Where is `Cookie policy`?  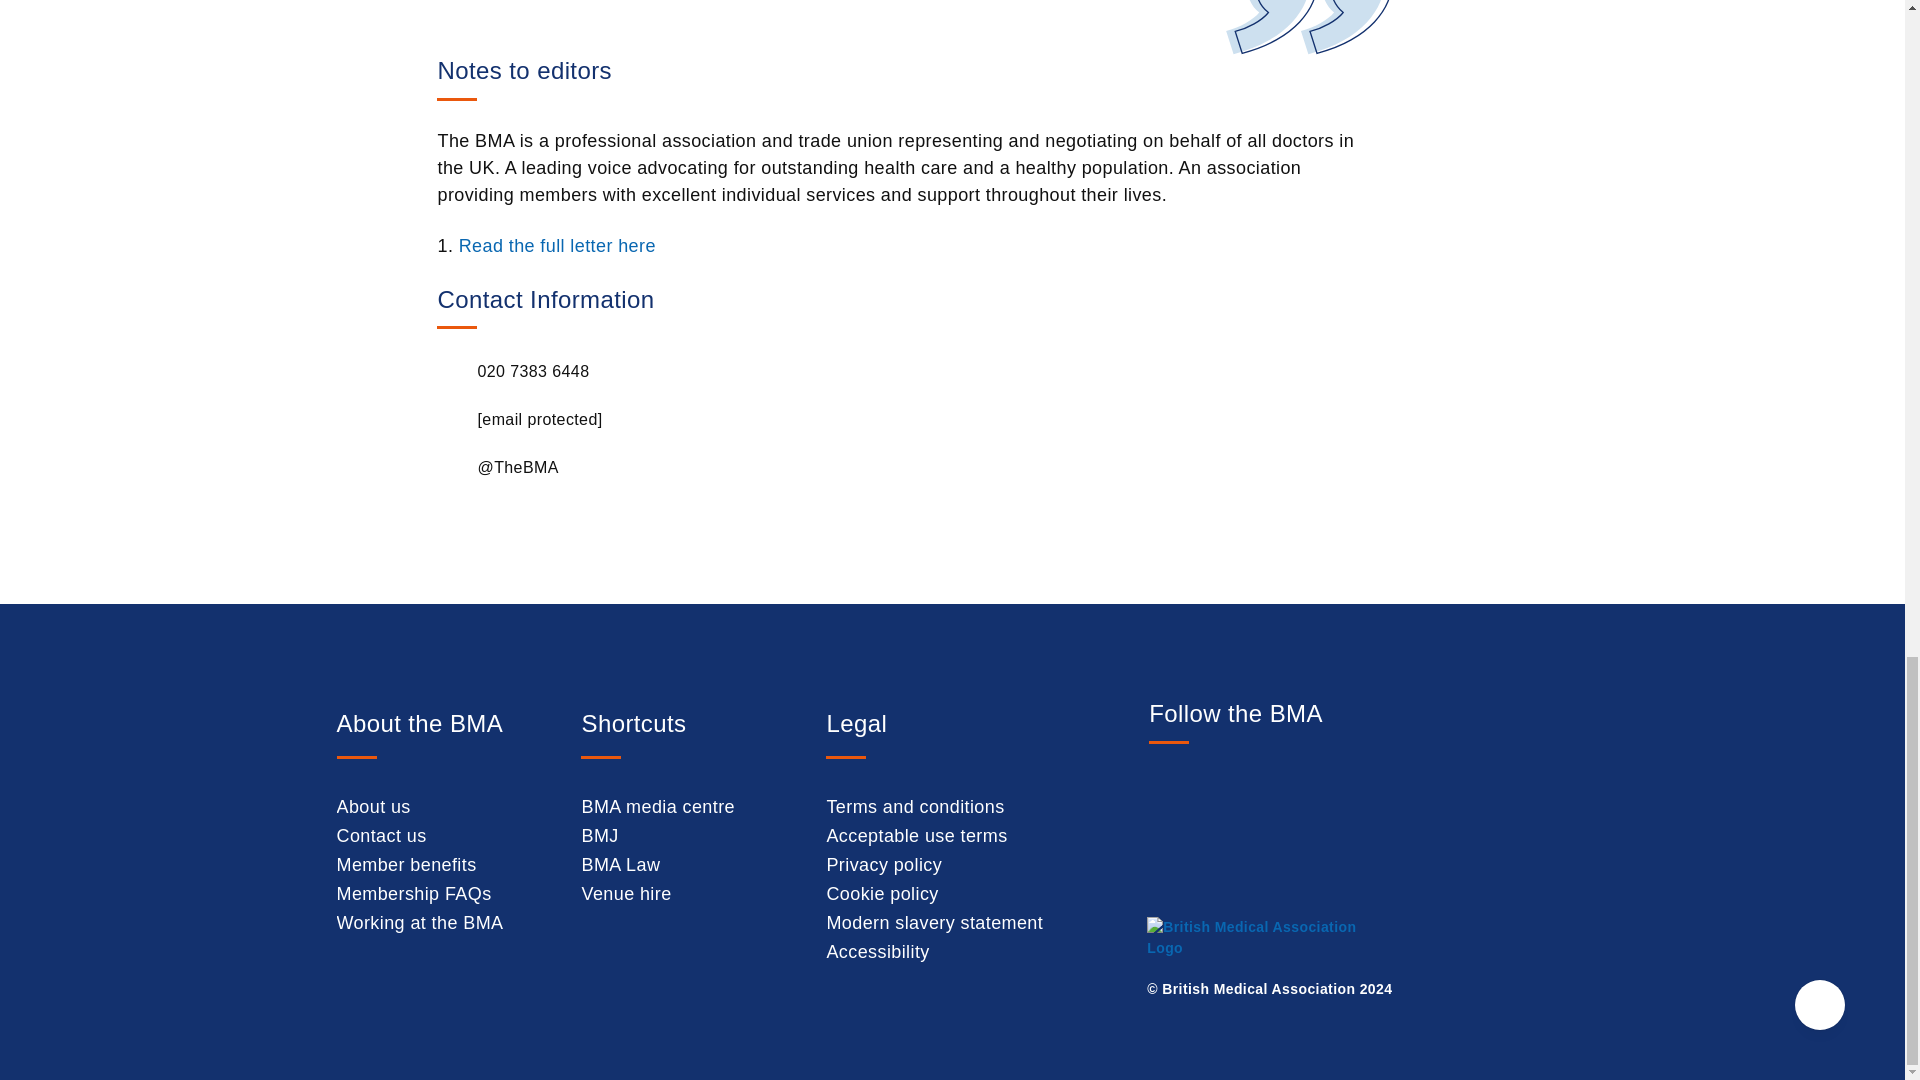 Cookie policy is located at coordinates (882, 894).